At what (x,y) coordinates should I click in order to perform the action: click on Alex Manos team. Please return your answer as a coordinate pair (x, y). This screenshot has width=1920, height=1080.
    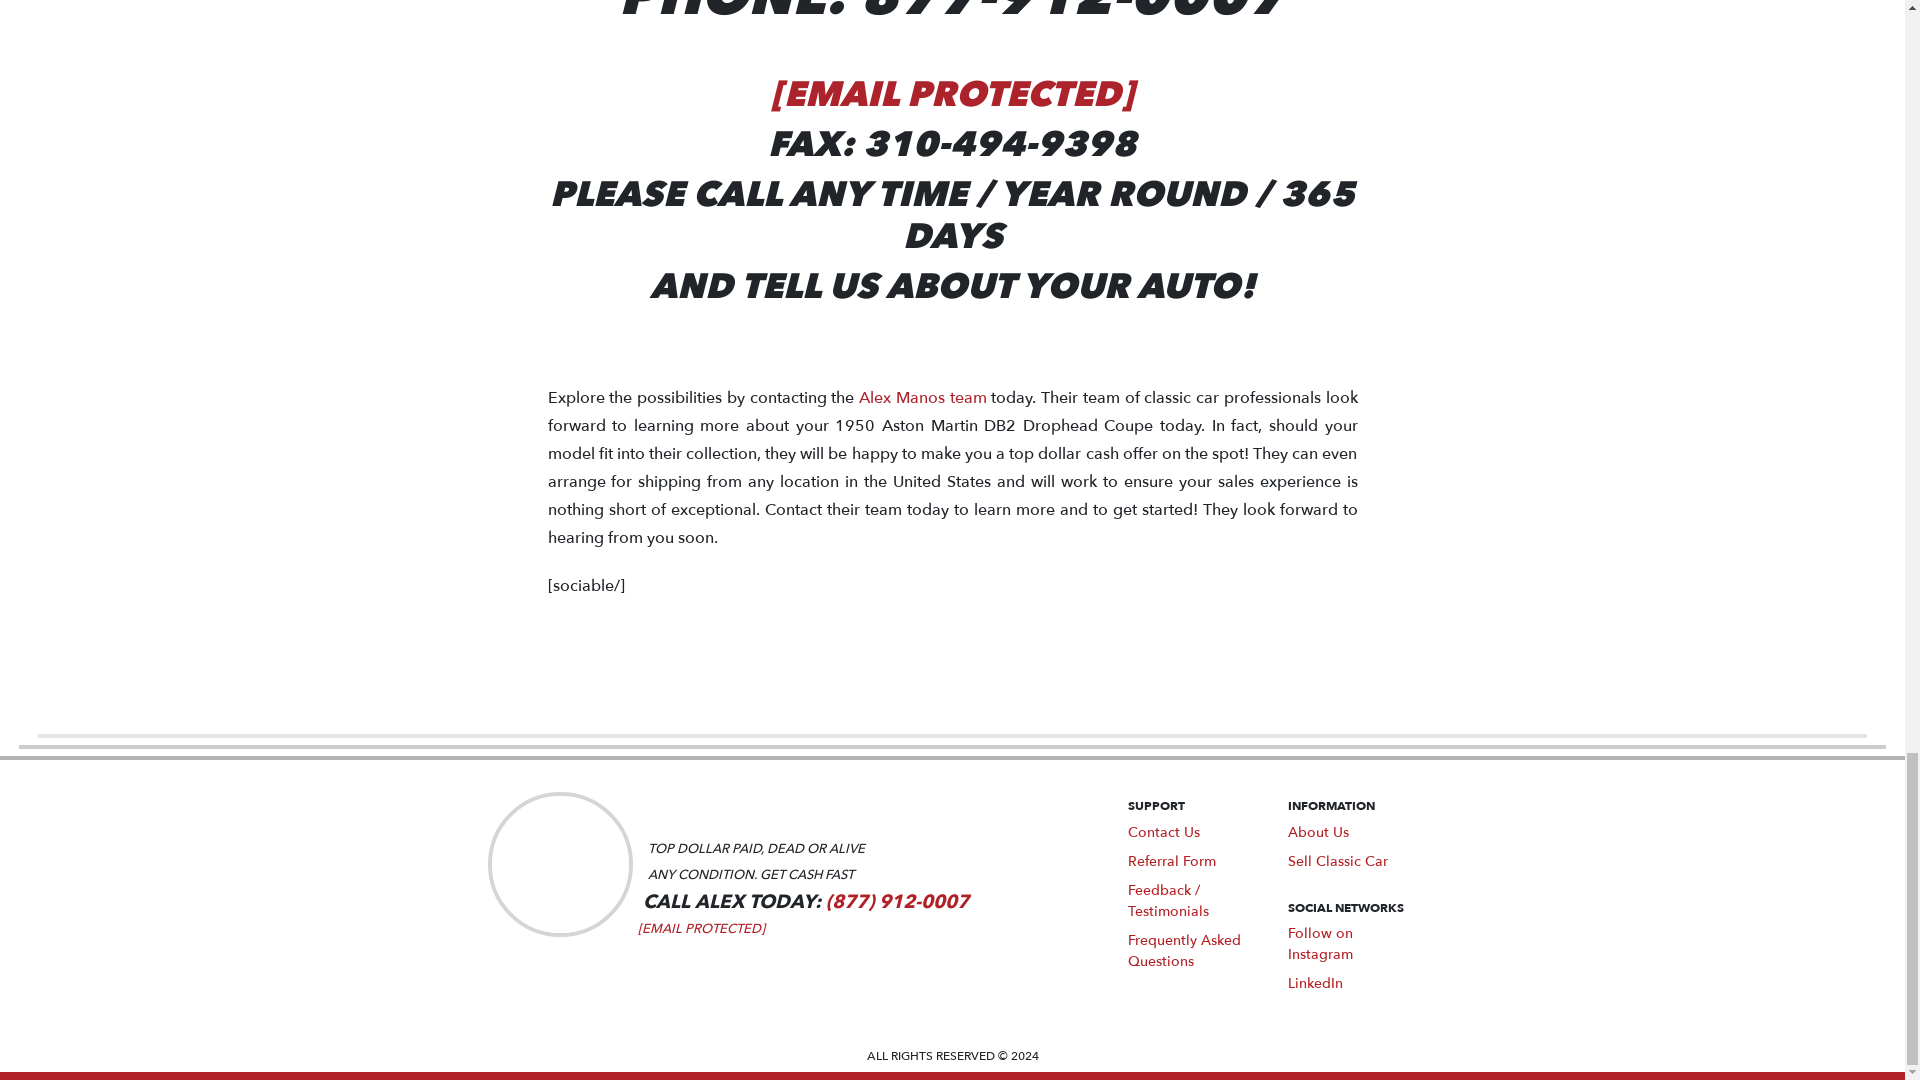
    Looking at the image, I should click on (922, 398).